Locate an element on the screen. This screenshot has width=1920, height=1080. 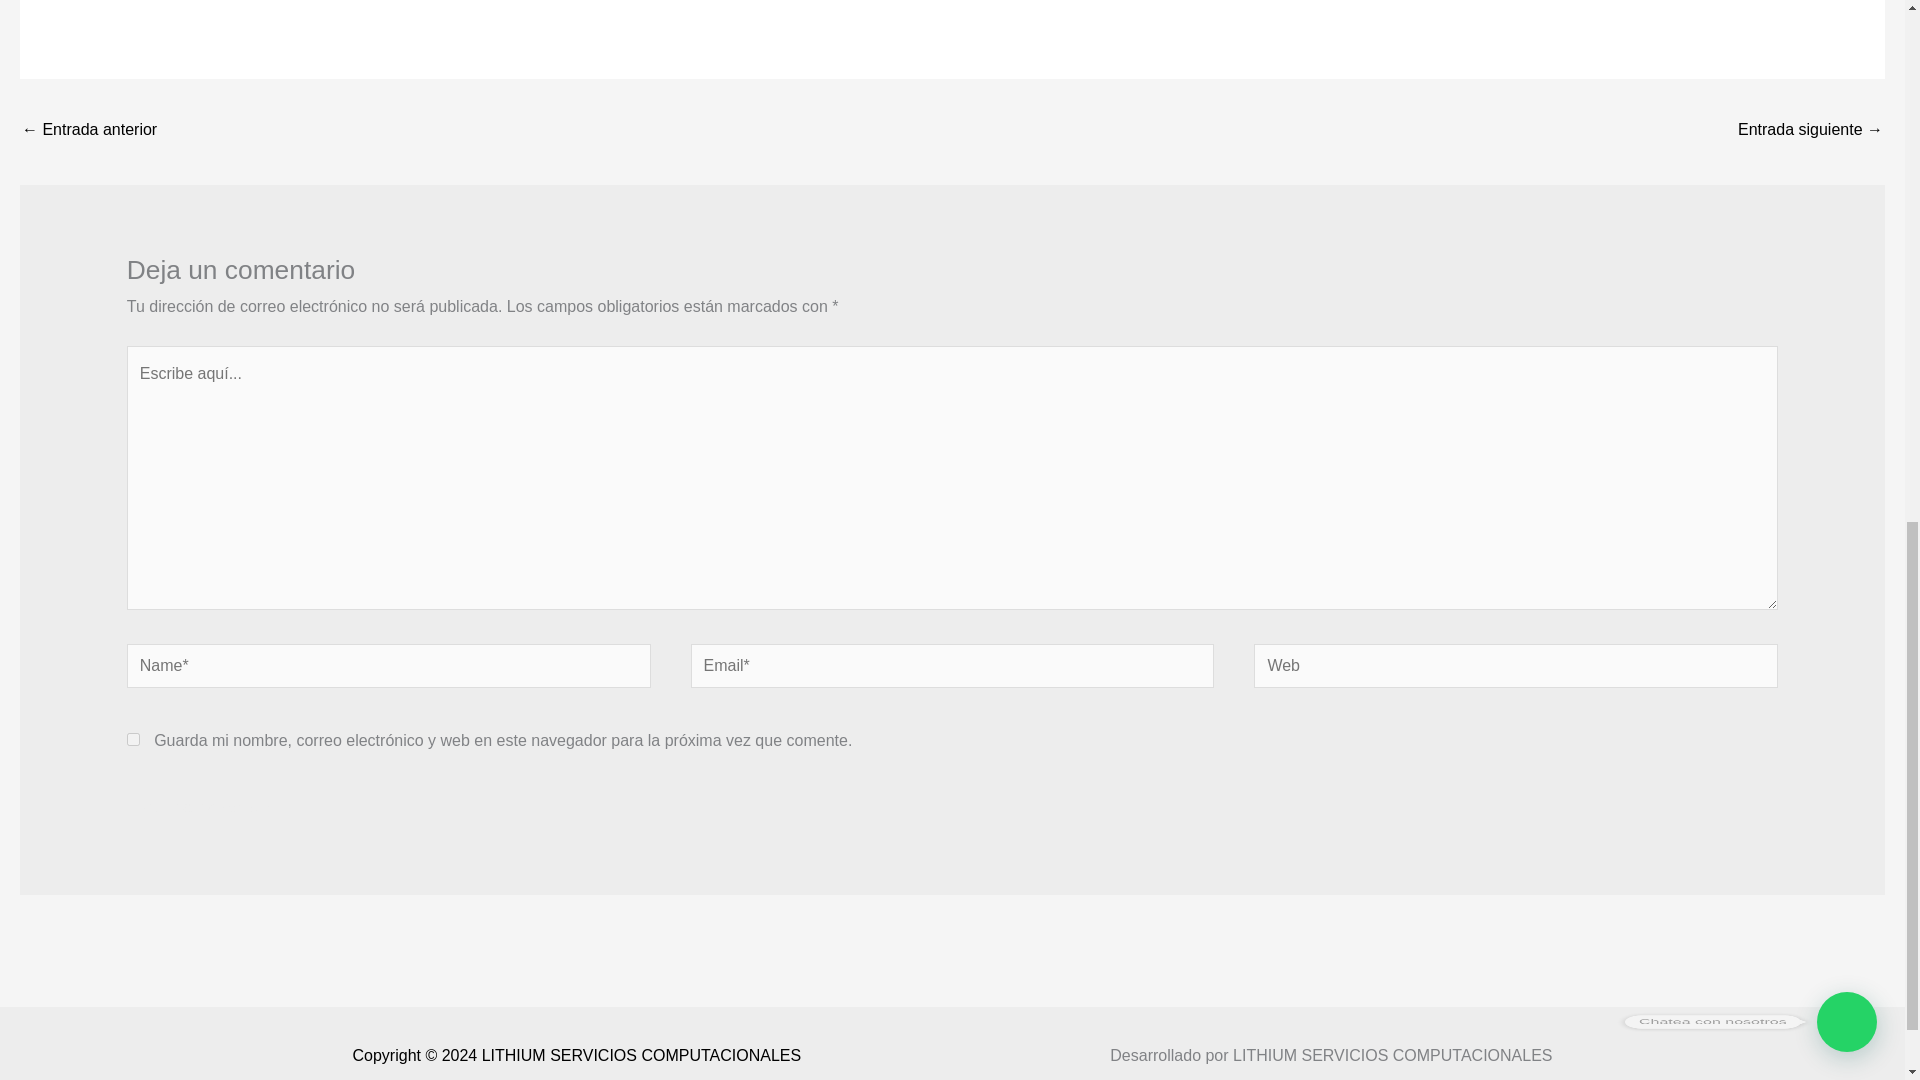
yes is located at coordinates (133, 740).